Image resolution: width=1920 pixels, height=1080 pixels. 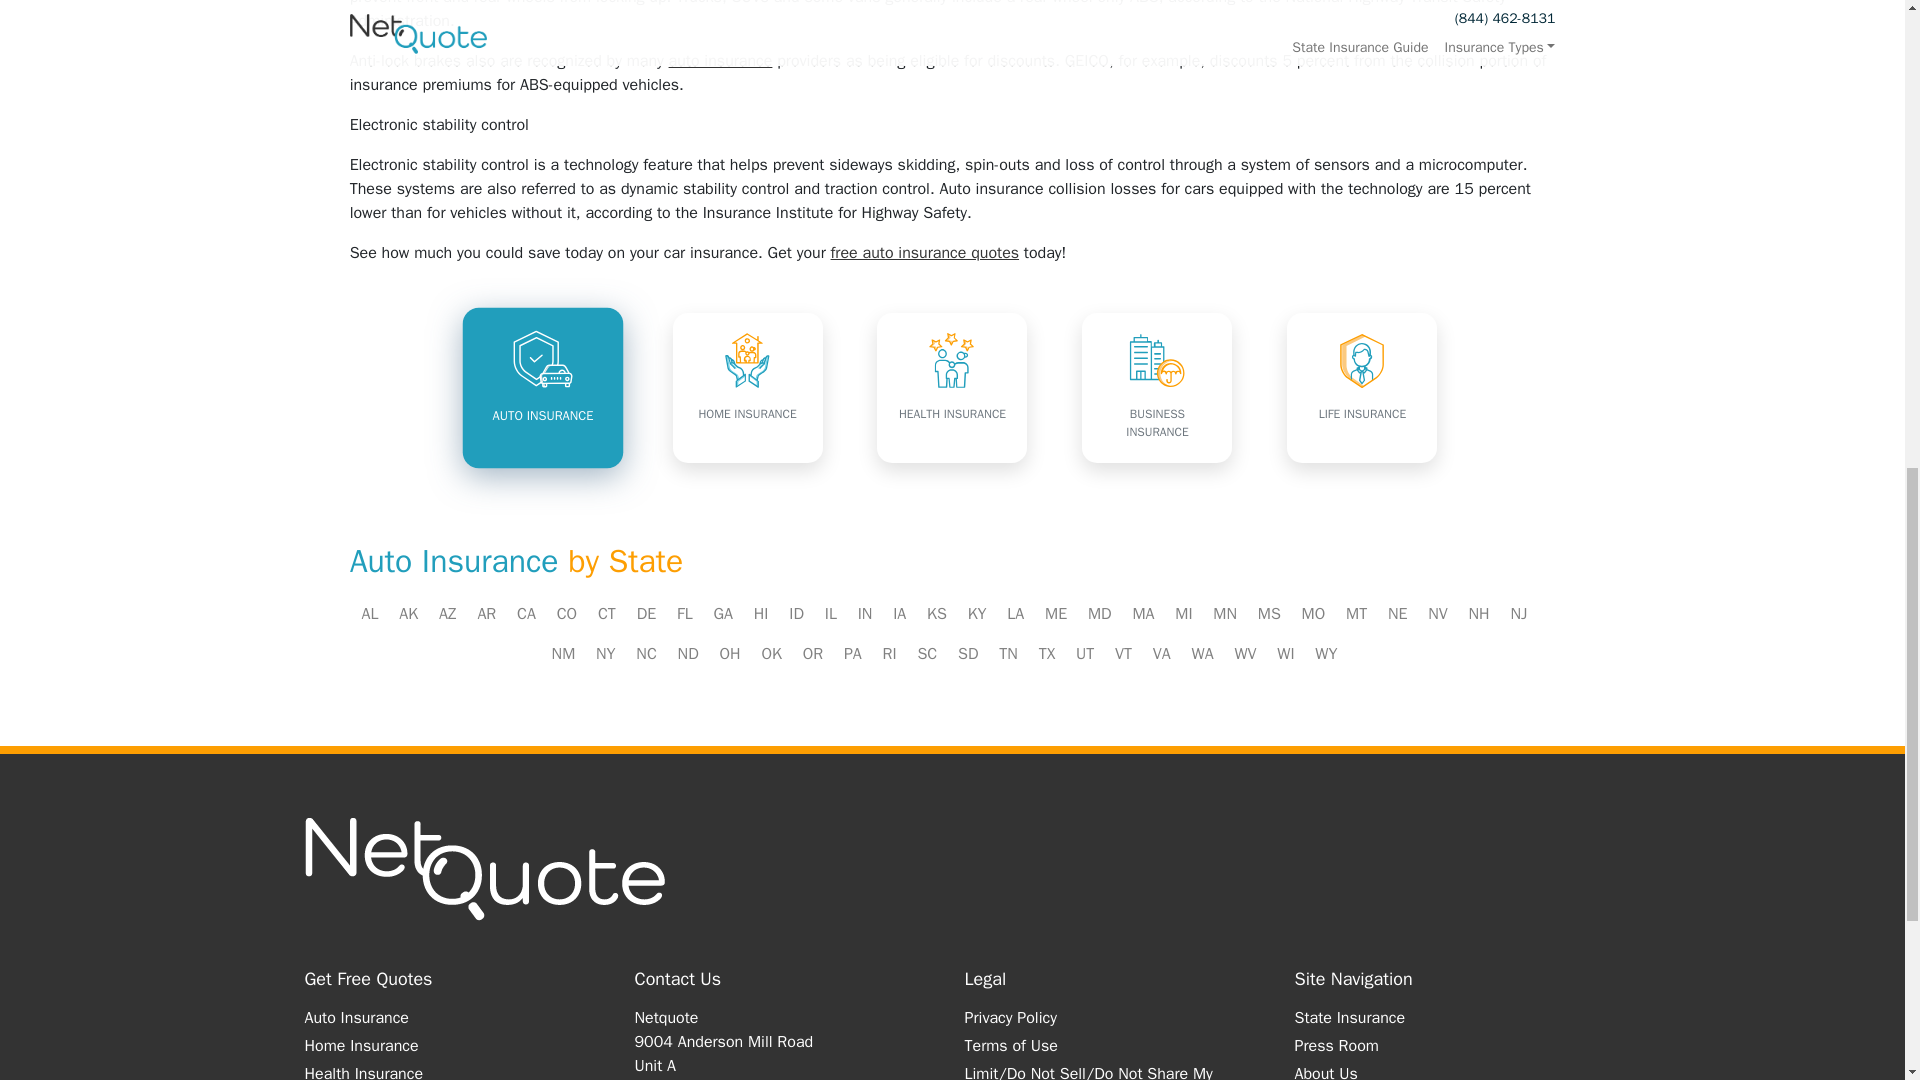 What do you see at coordinates (1361, 388) in the screenshot?
I see `LIFE INSURANCE` at bounding box center [1361, 388].